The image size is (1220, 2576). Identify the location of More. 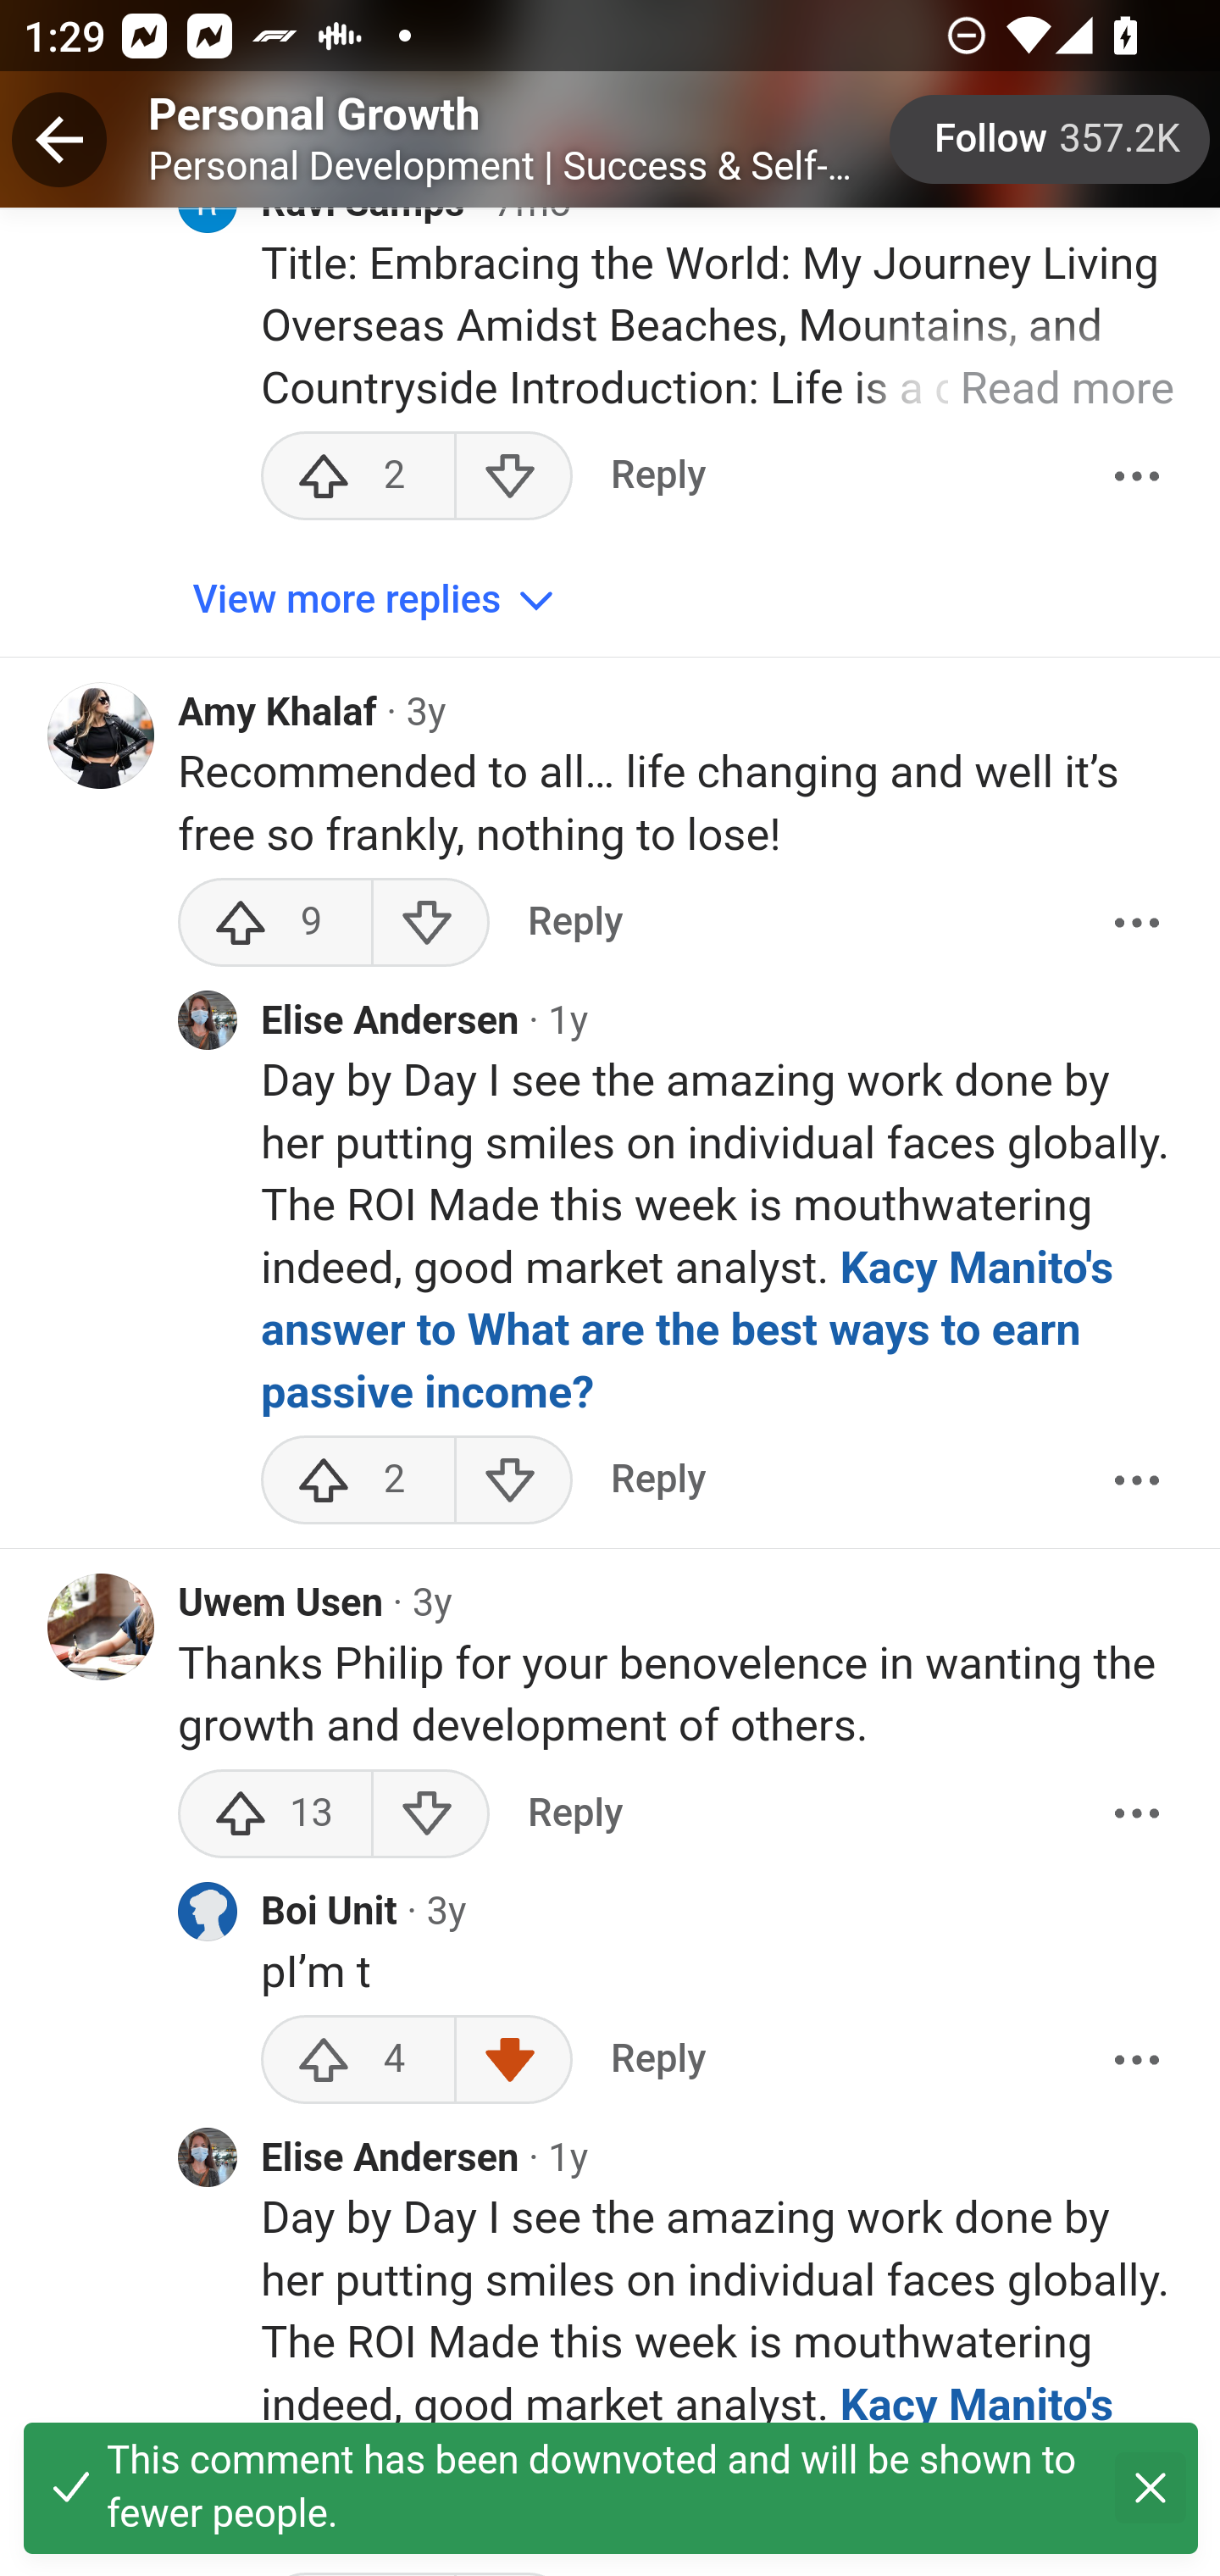
(1136, 479).